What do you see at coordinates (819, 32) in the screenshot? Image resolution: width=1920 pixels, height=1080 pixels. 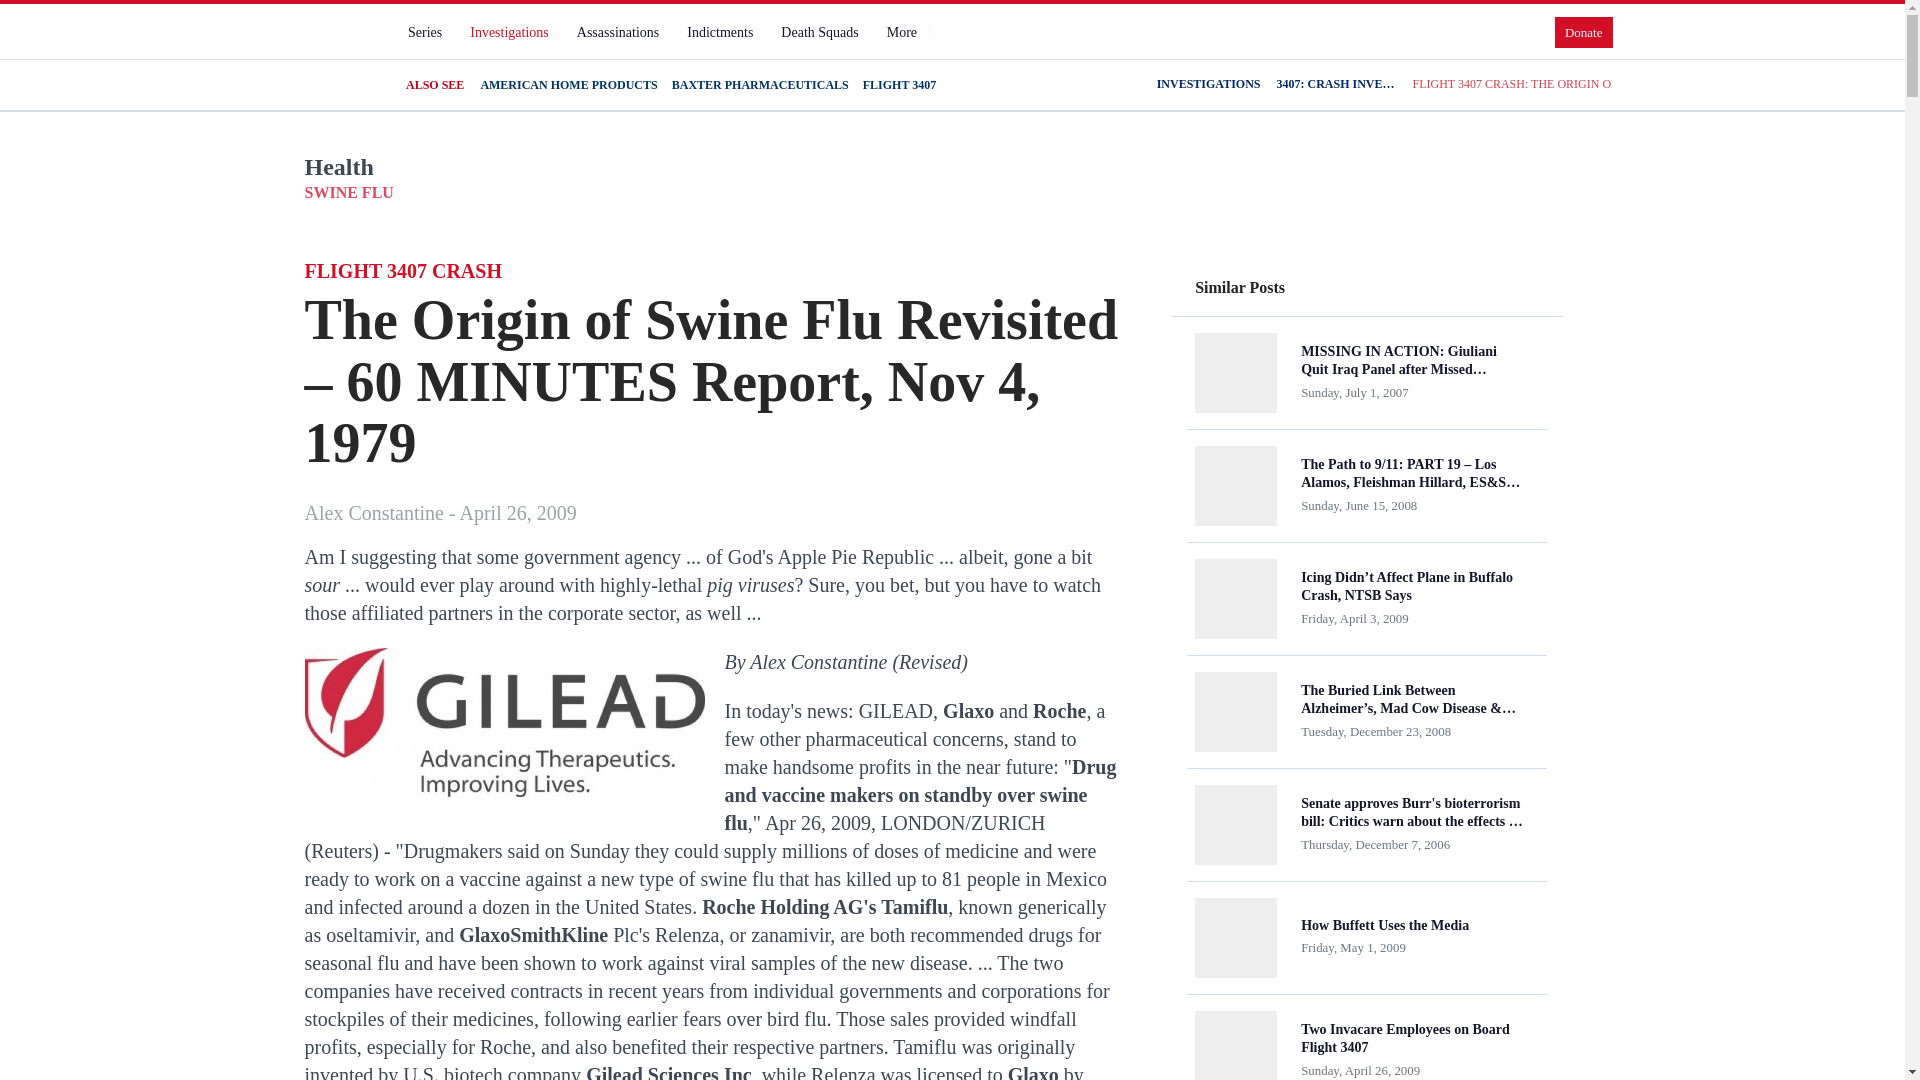 I see `Death Squads` at bounding box center [819, 32].